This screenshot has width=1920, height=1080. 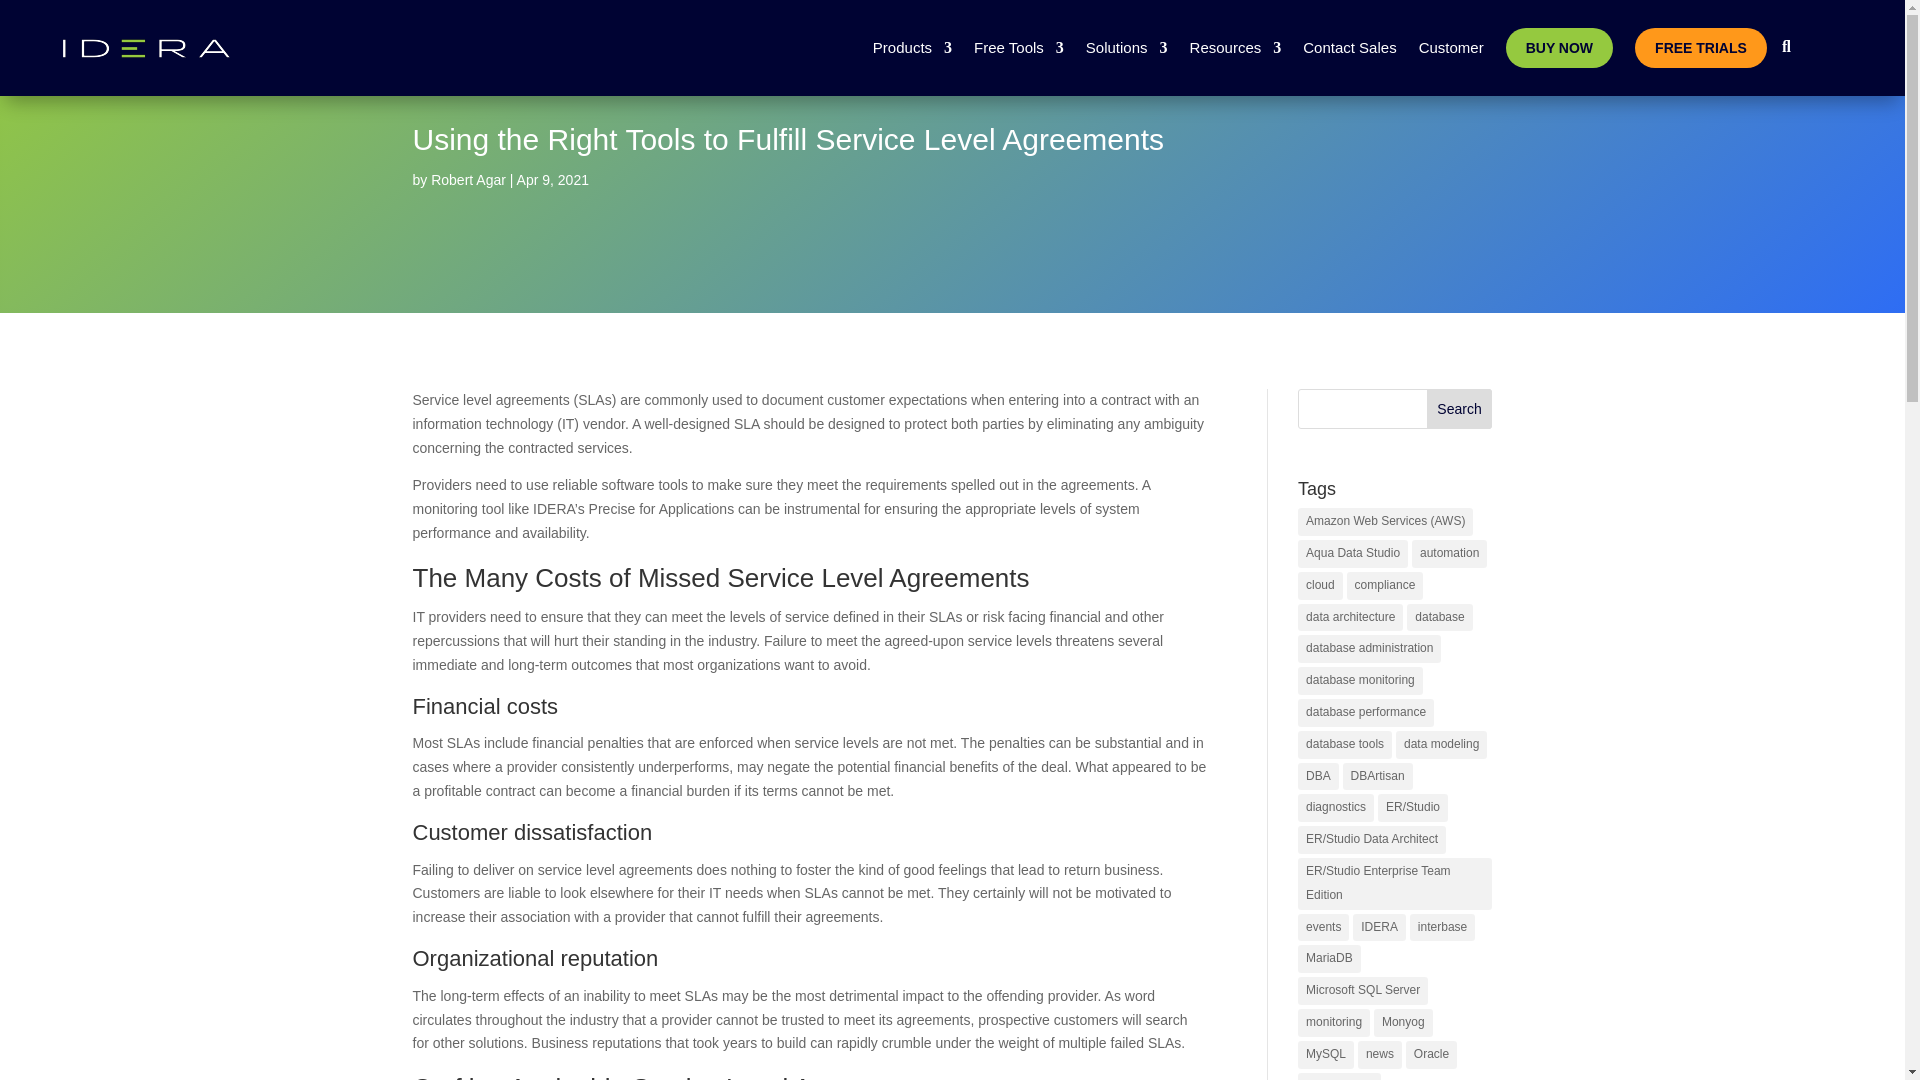 I want to click on Free Tools, so click(x=1018, y=48).